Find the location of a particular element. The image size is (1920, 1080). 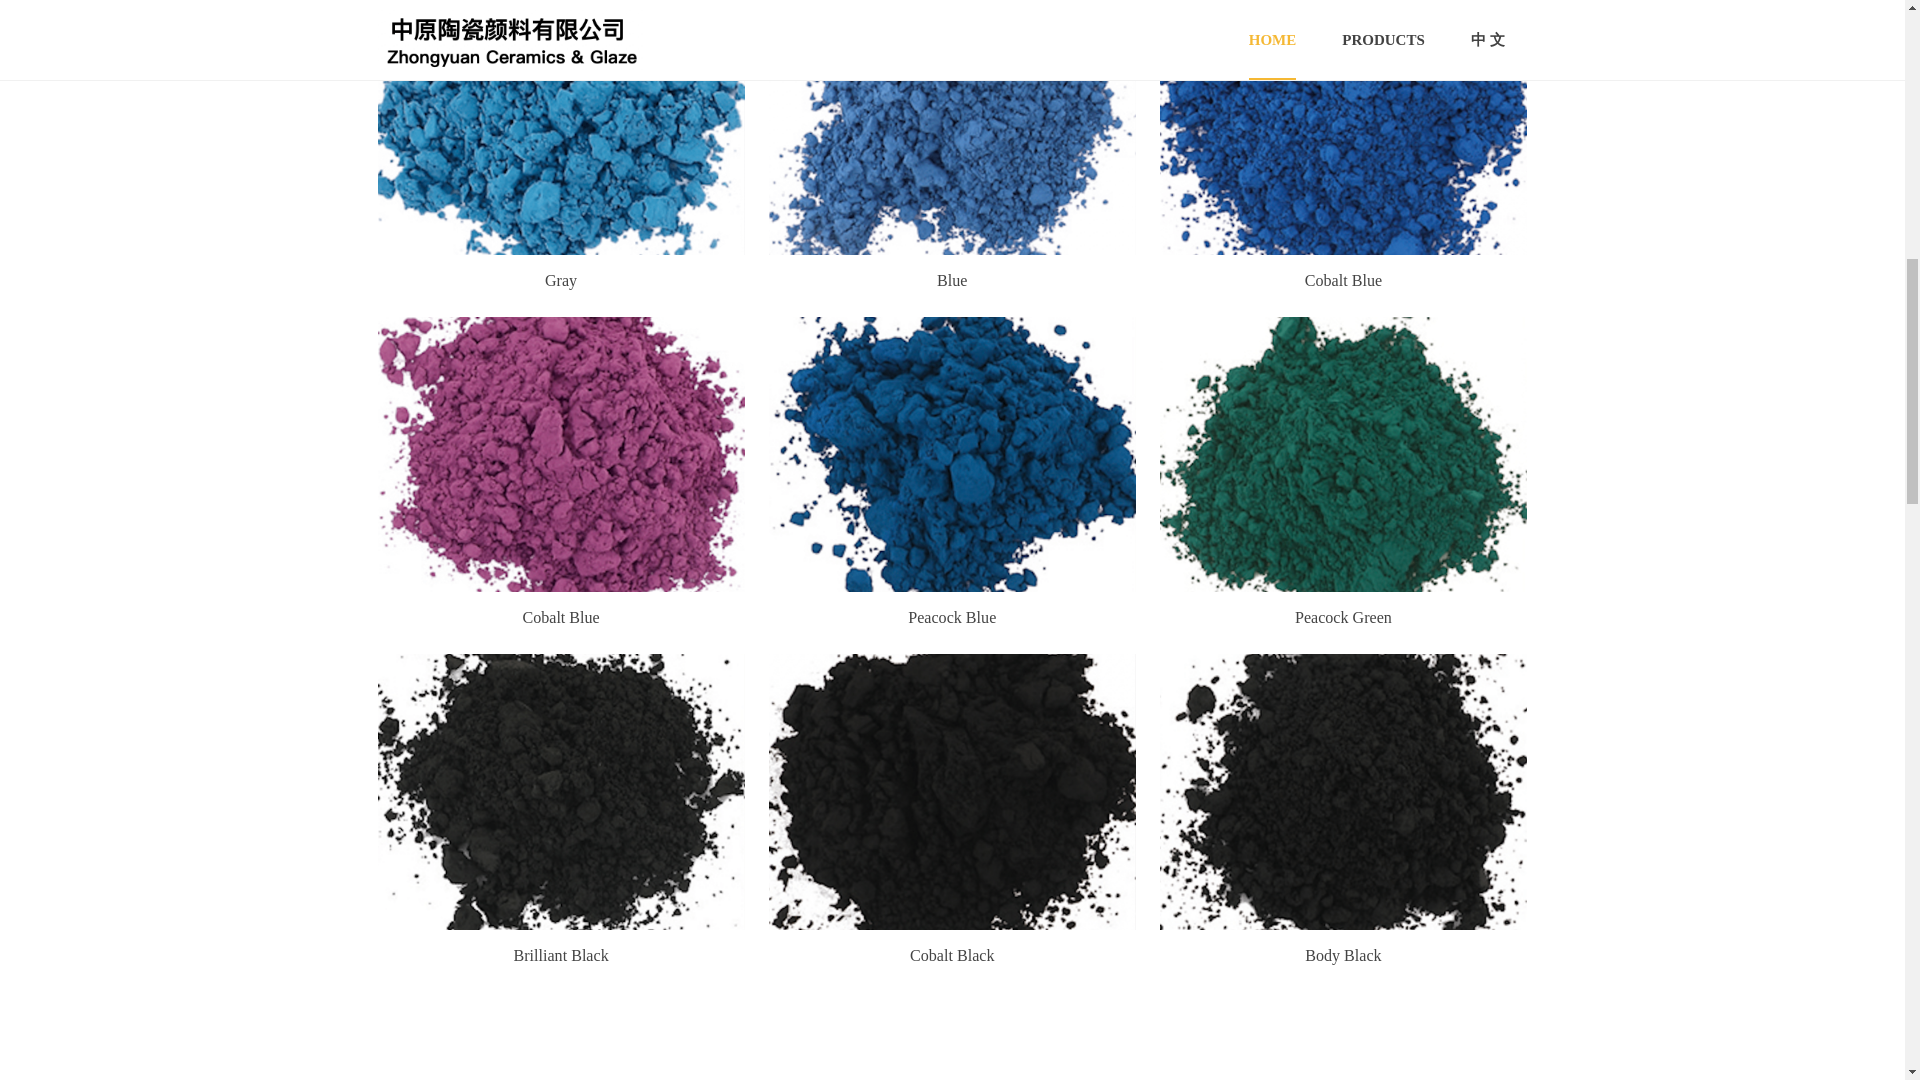

Cobalt Black is located at coordinates (952, 956).